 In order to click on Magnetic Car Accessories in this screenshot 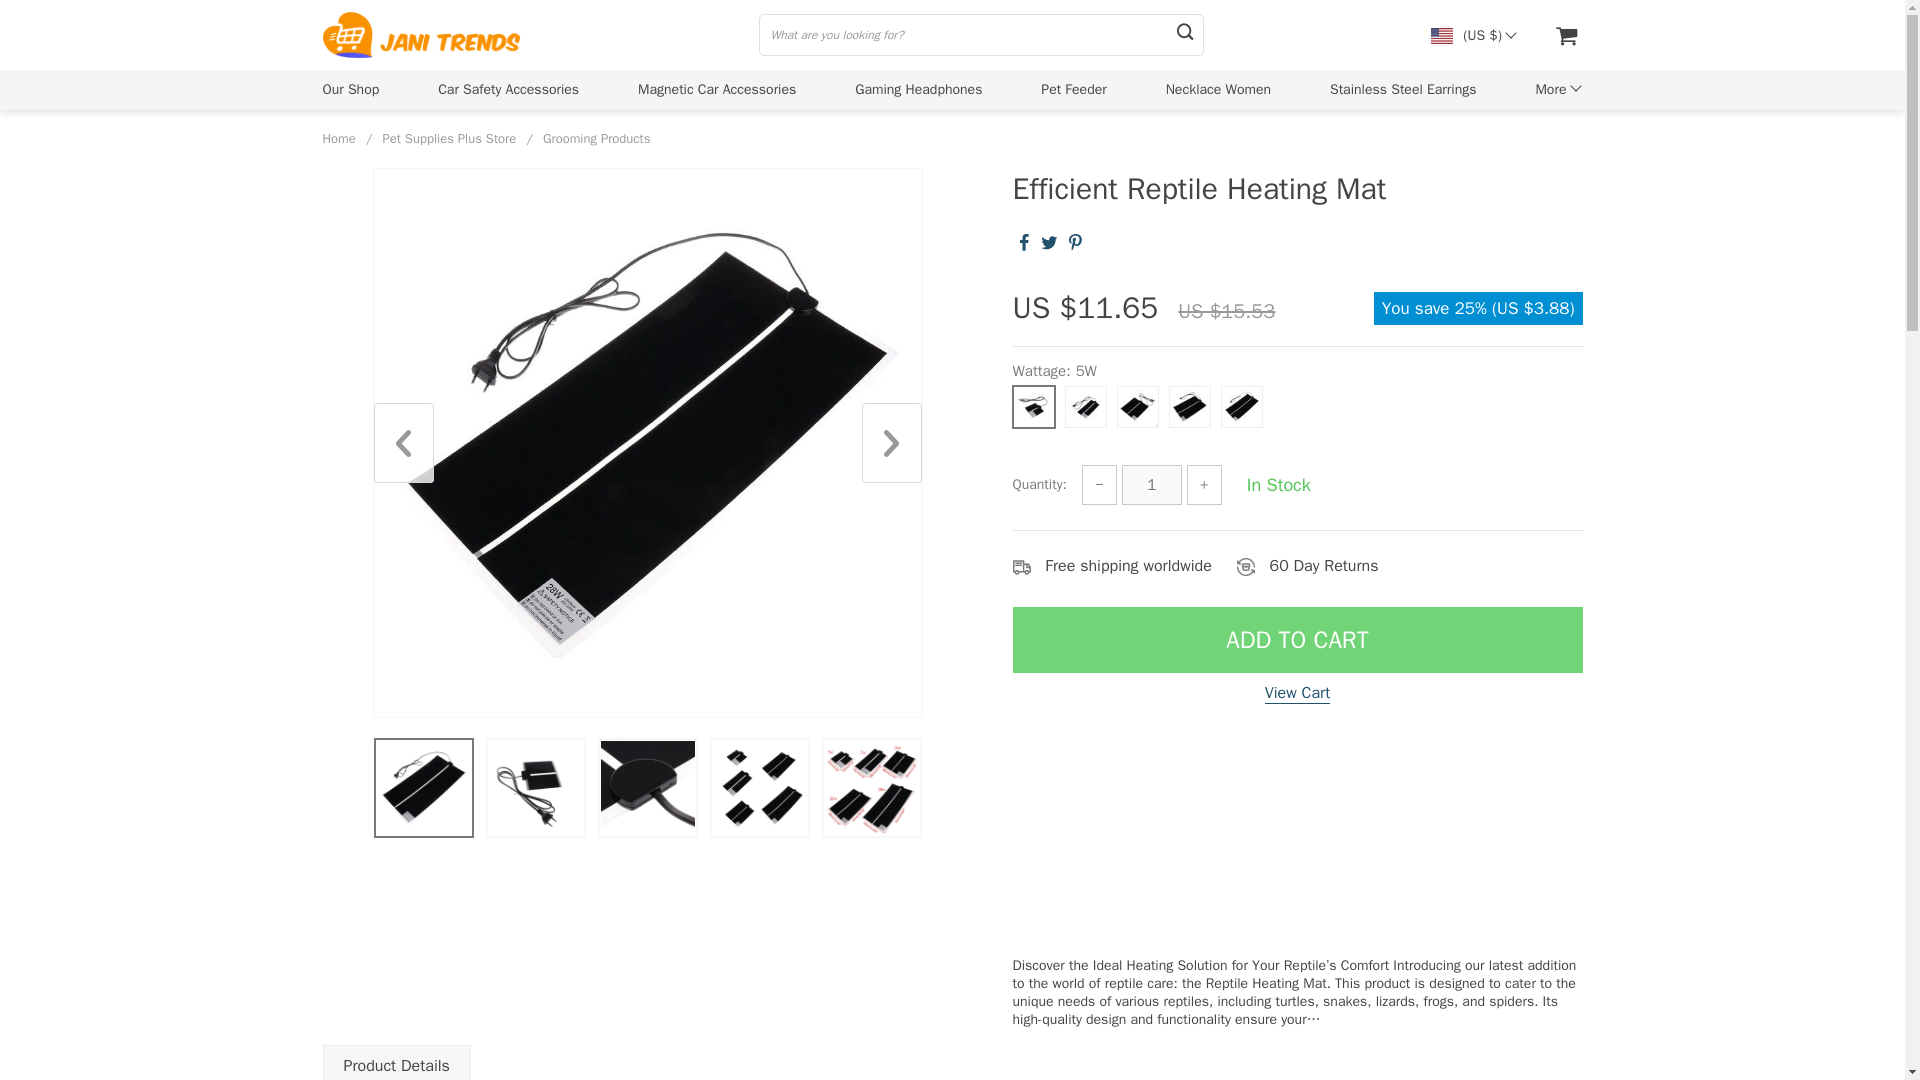, I will do `click(716, 89)`.